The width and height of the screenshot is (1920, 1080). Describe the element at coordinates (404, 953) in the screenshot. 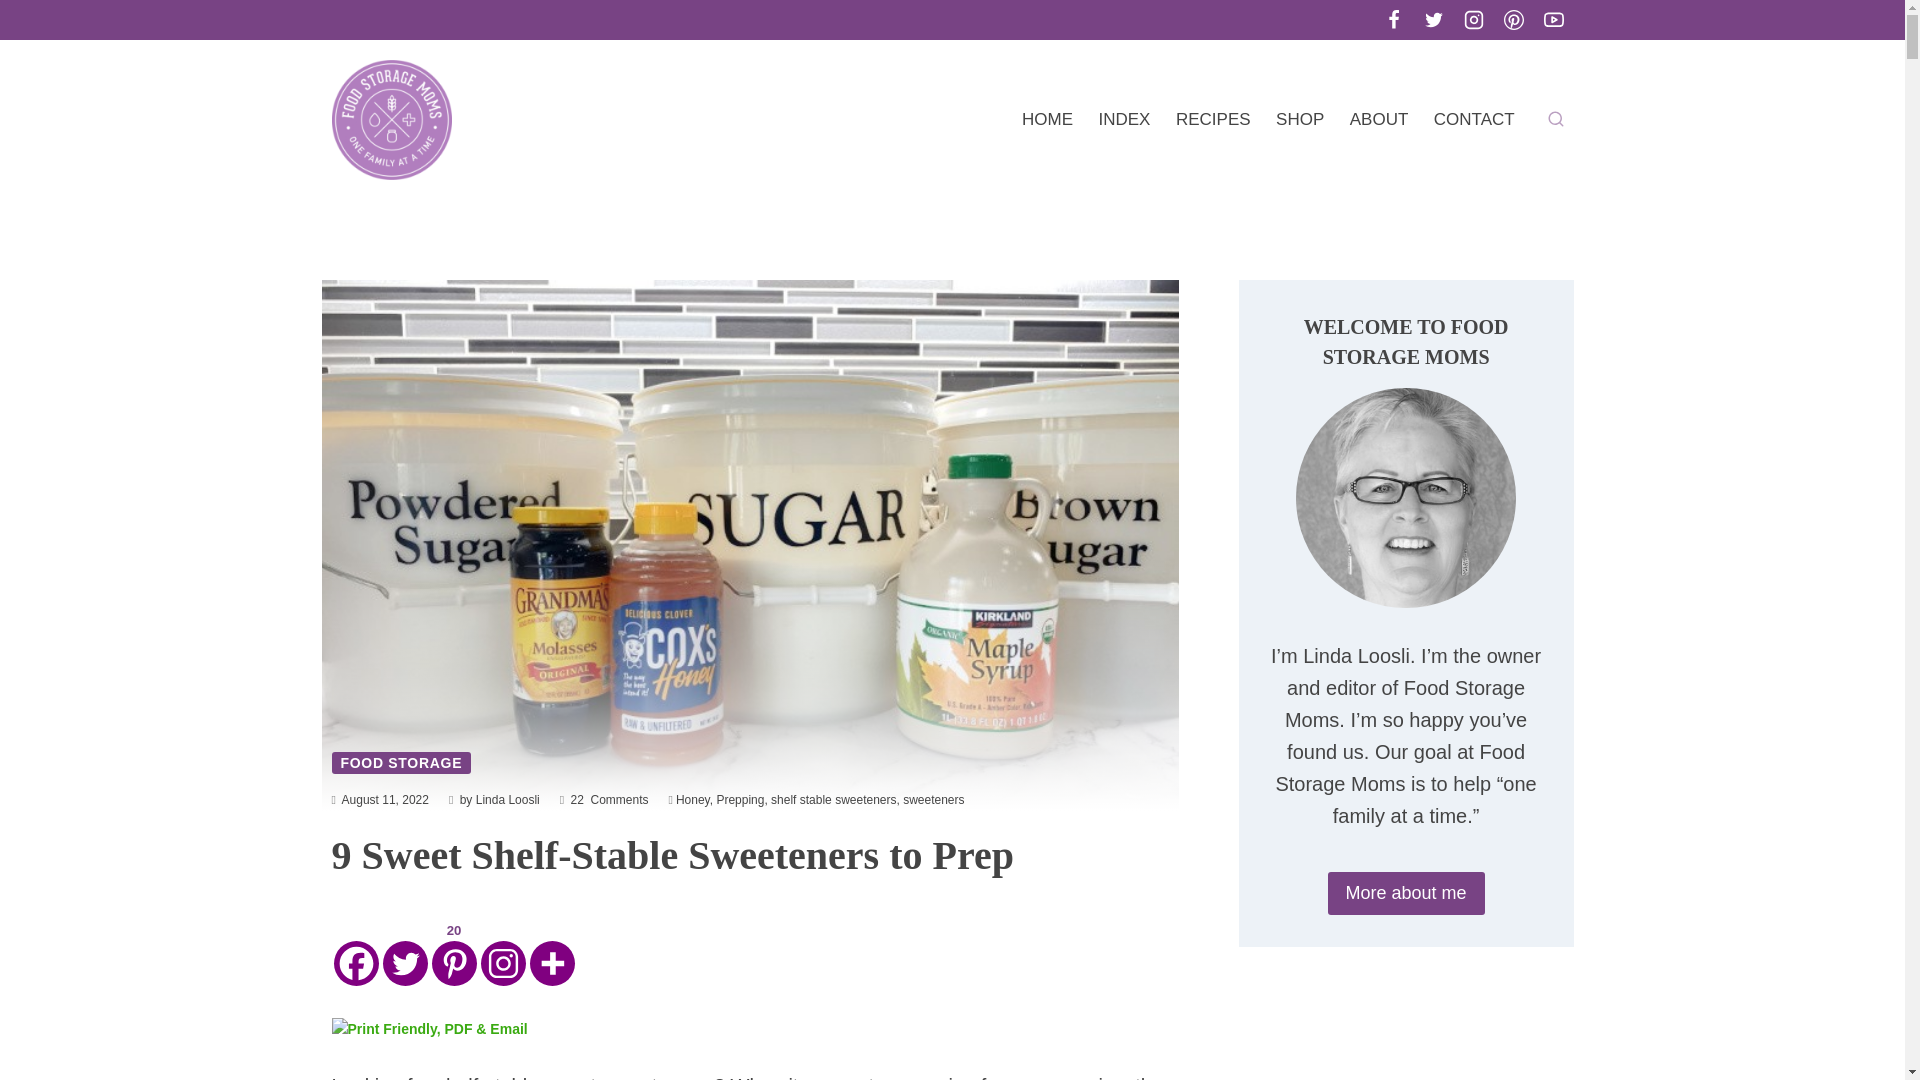

I see `Twitter` at that location.